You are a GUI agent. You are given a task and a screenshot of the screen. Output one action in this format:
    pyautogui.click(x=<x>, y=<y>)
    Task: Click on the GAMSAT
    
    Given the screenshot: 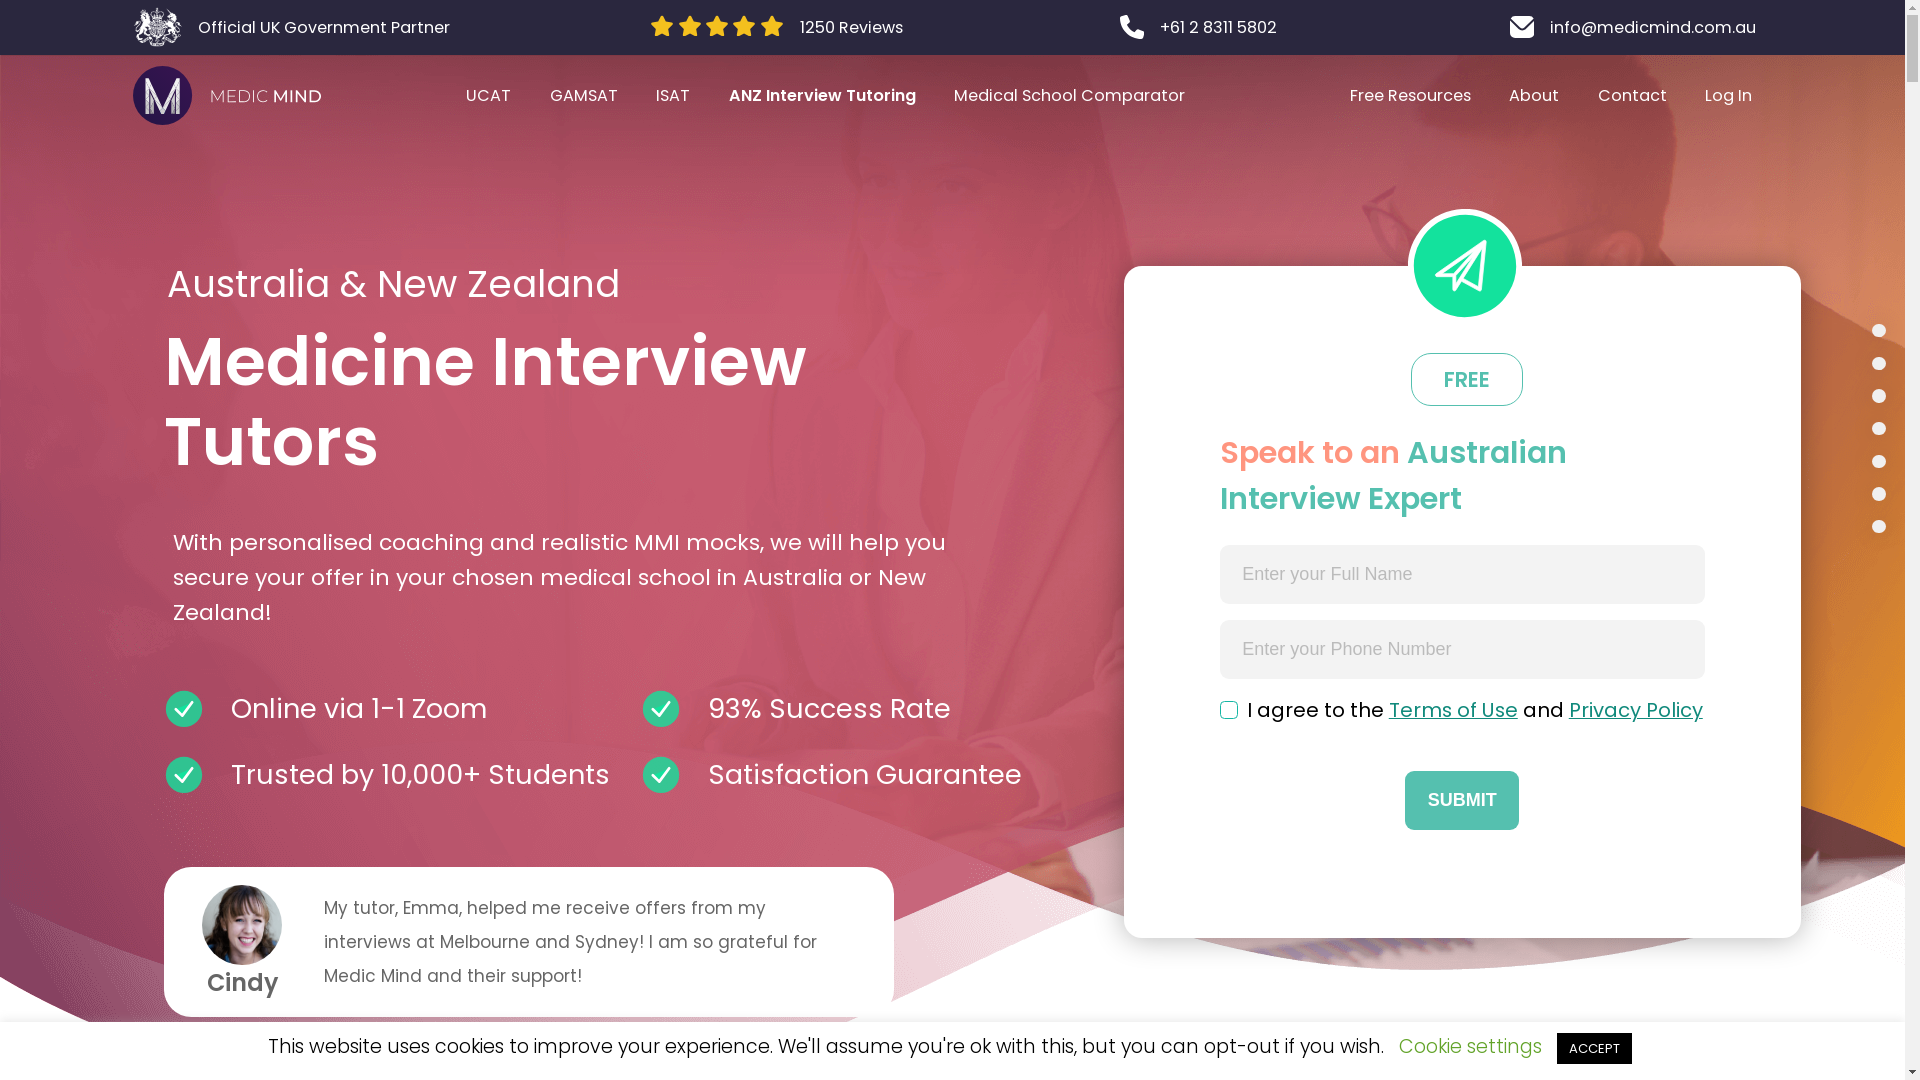 What is the action you would take?
    pyautogui.click(x=584, y=96)
    